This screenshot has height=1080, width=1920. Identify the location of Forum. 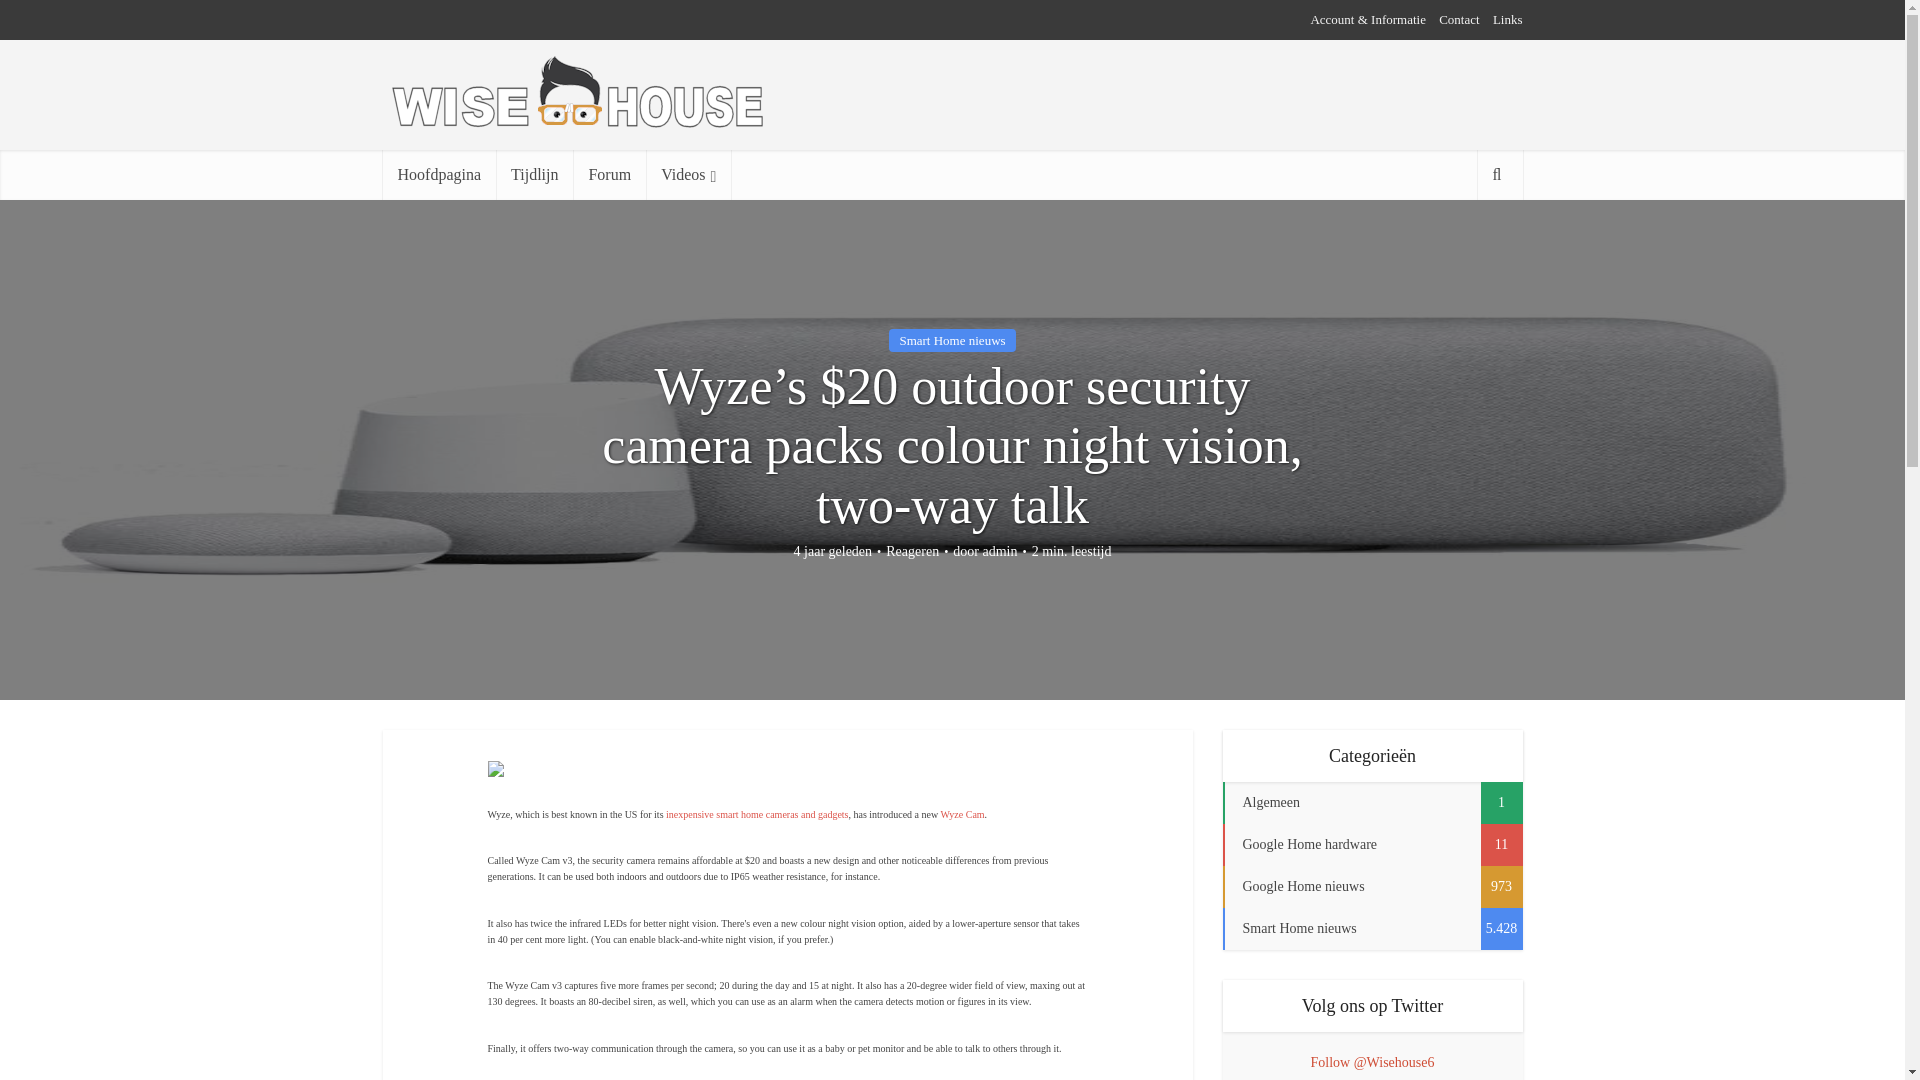
(608, 174).